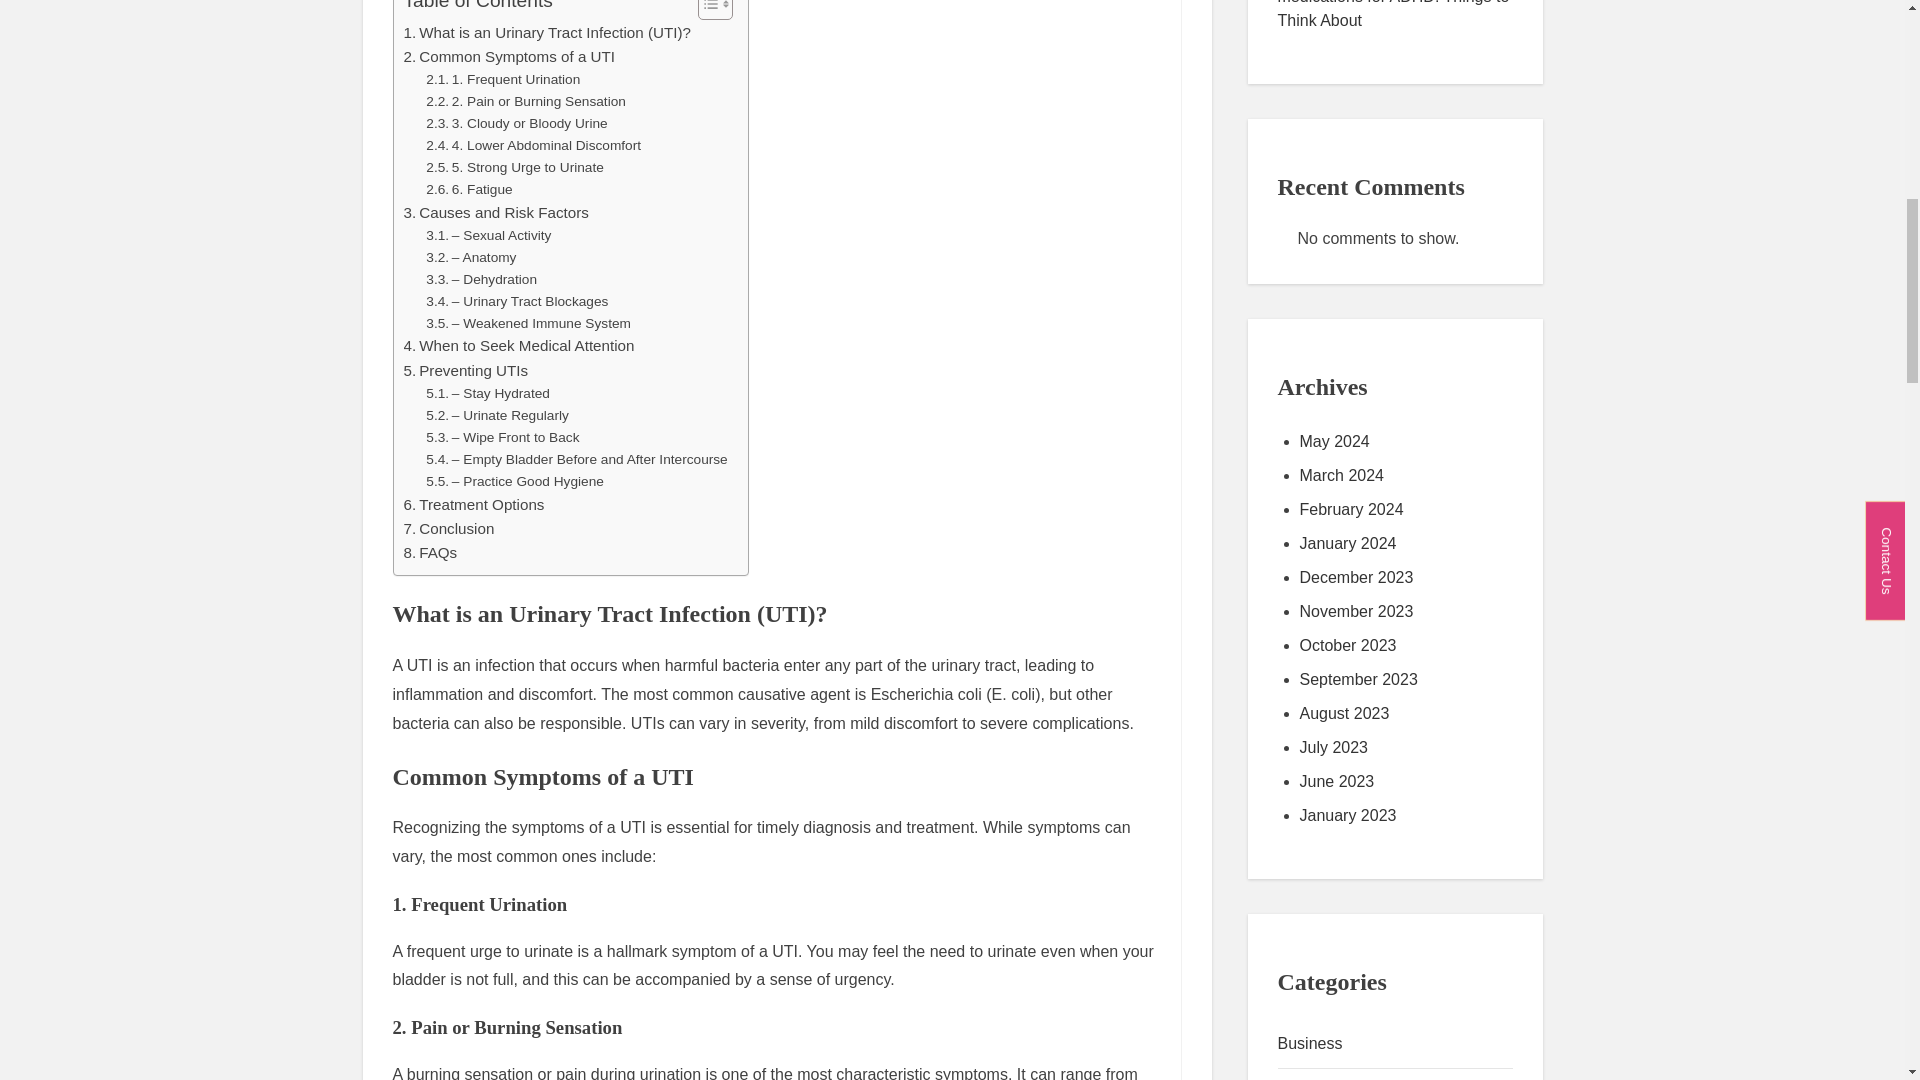  What do you see at coordinates (519, 345) in the screenshot?
I see `When to Seek Medical Attention` at bounding box center [519, 345].